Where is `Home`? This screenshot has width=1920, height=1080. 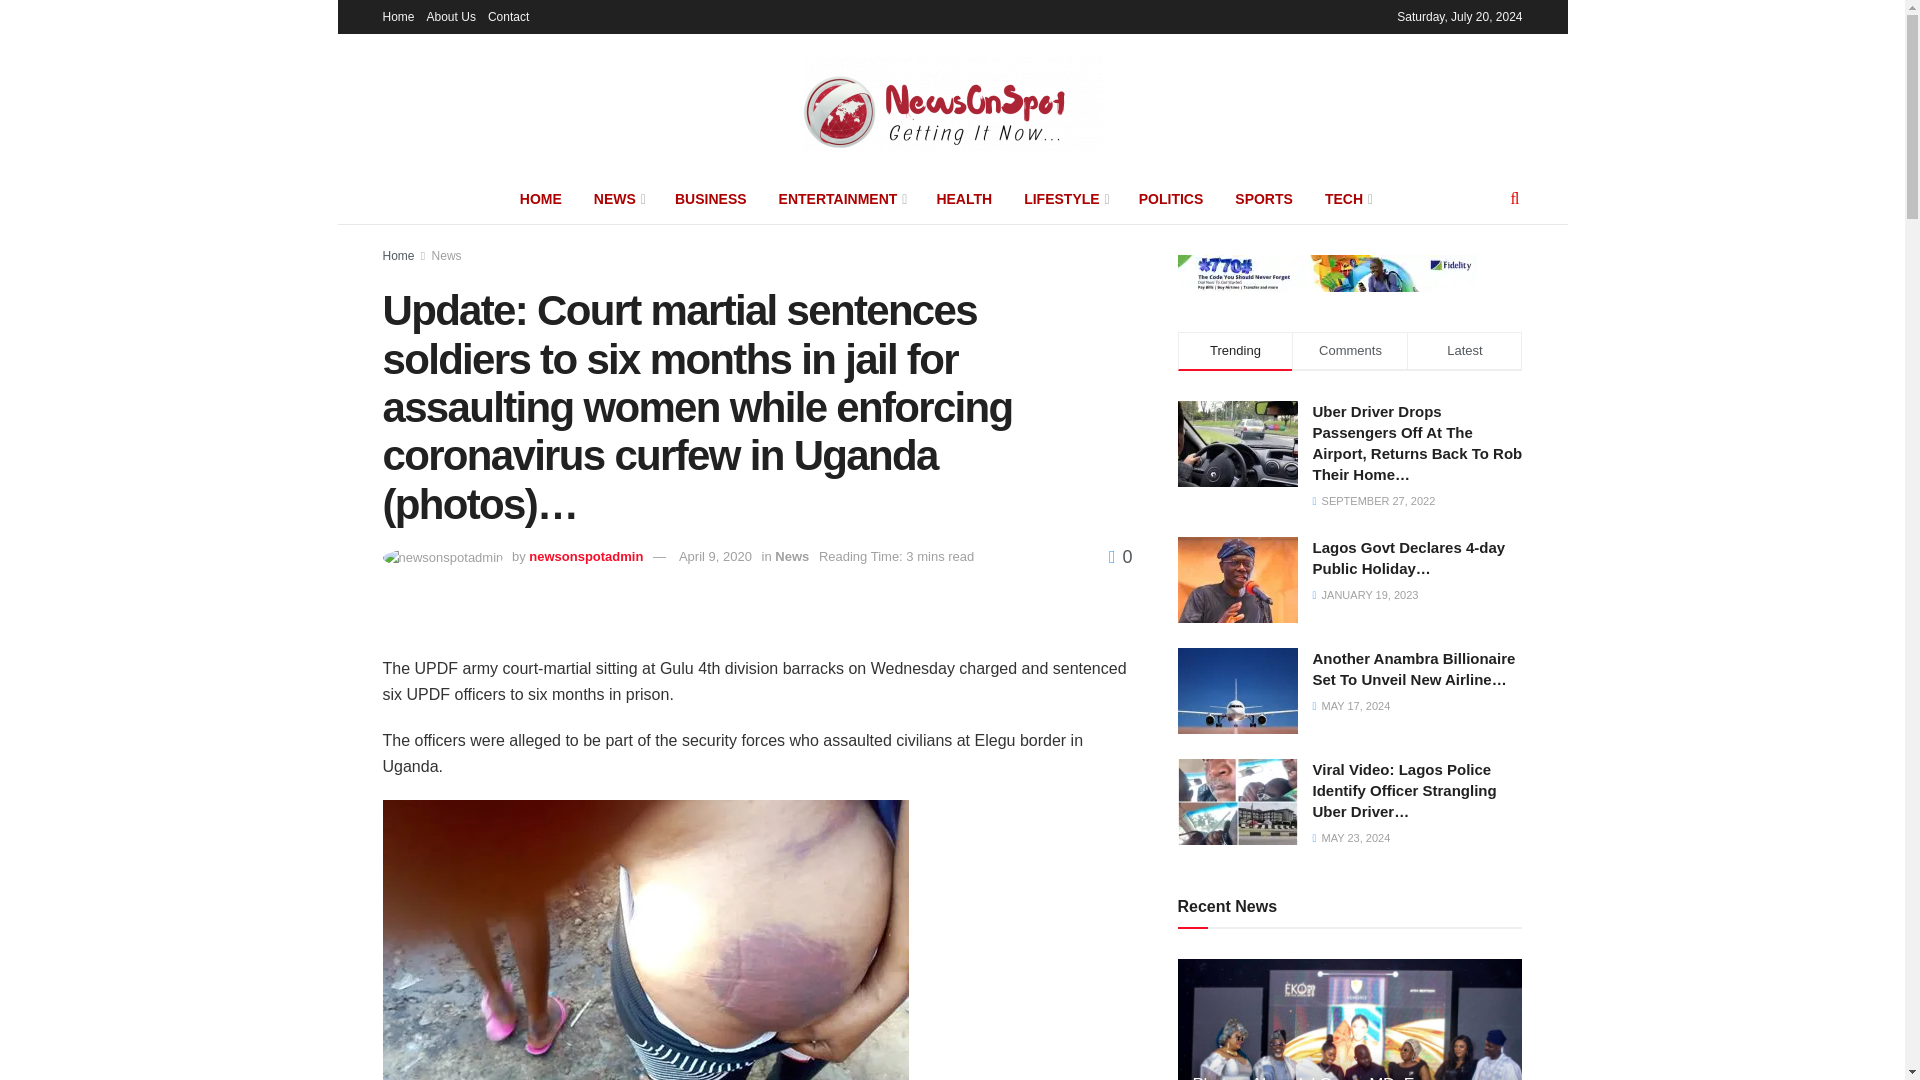
Home is located at coordinates (398, 16).